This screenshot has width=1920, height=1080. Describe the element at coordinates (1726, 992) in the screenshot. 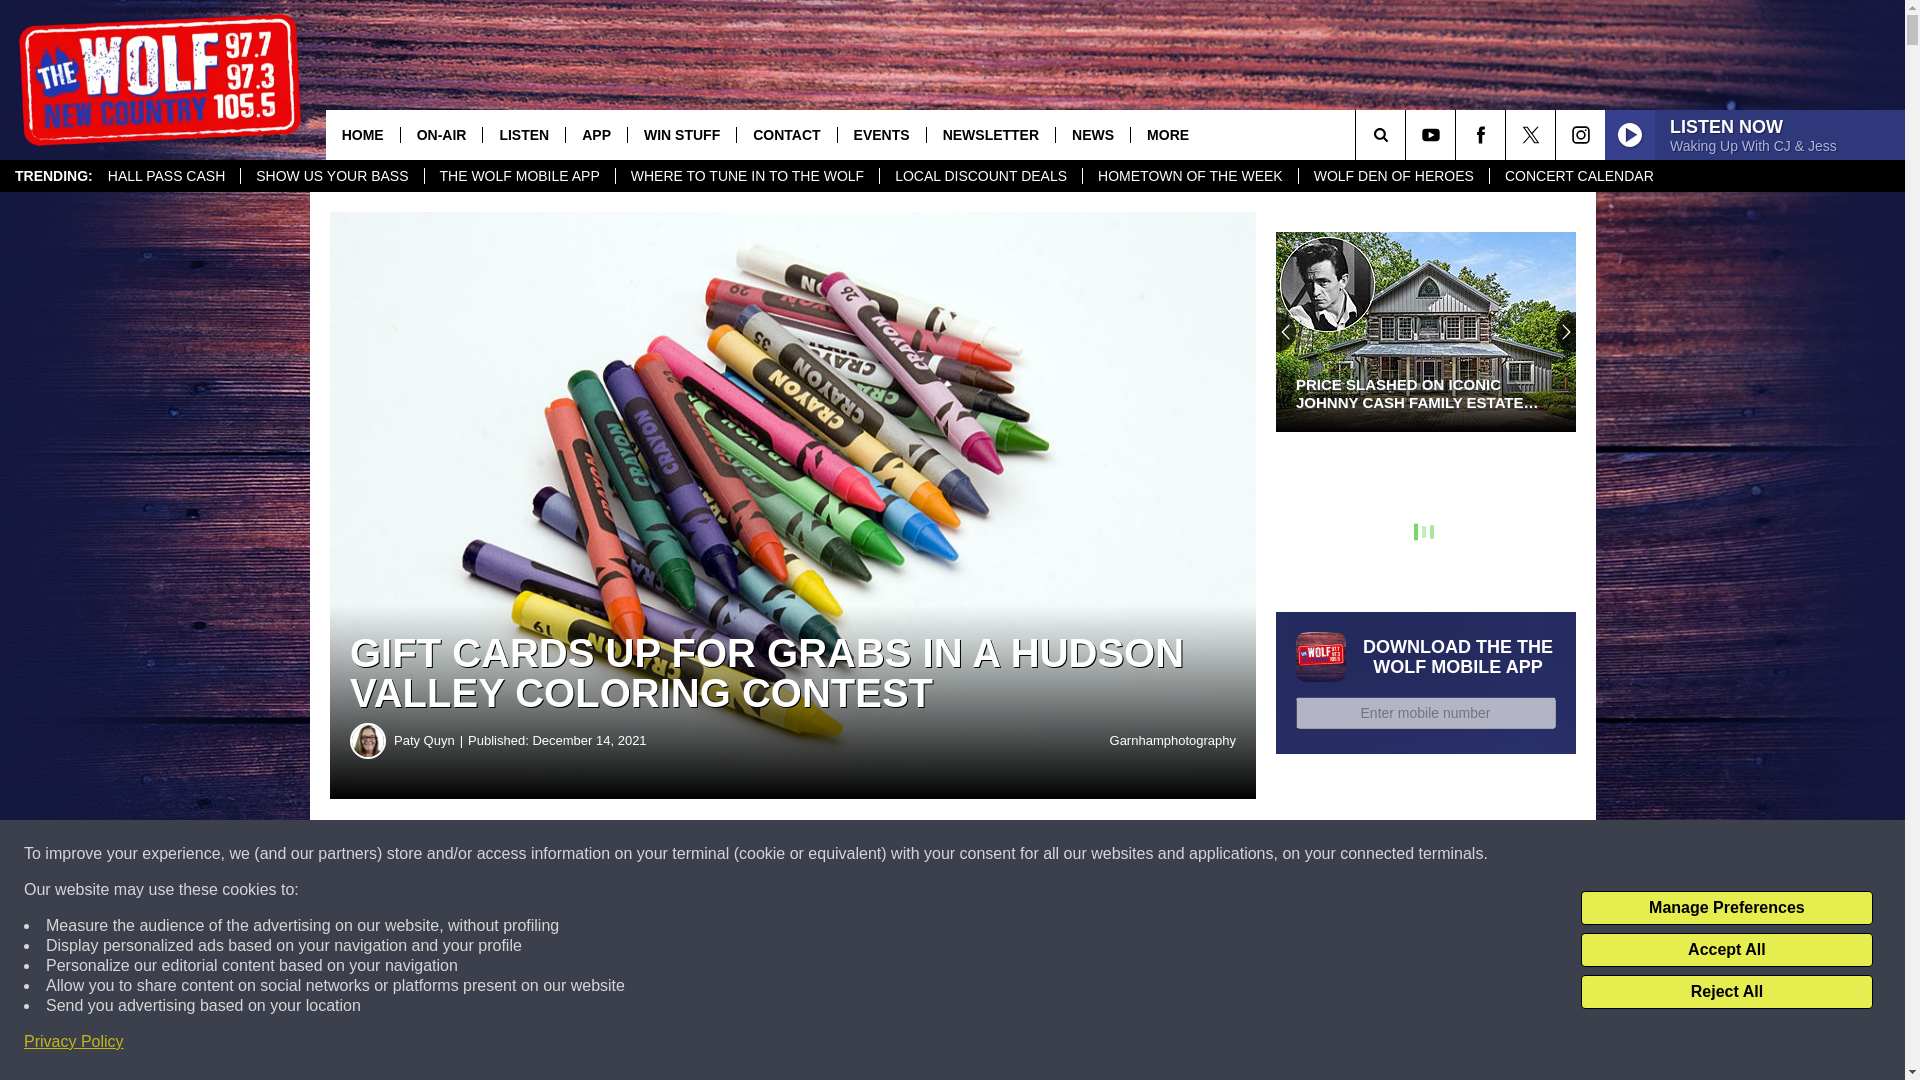

I see `Reject All` at that location.